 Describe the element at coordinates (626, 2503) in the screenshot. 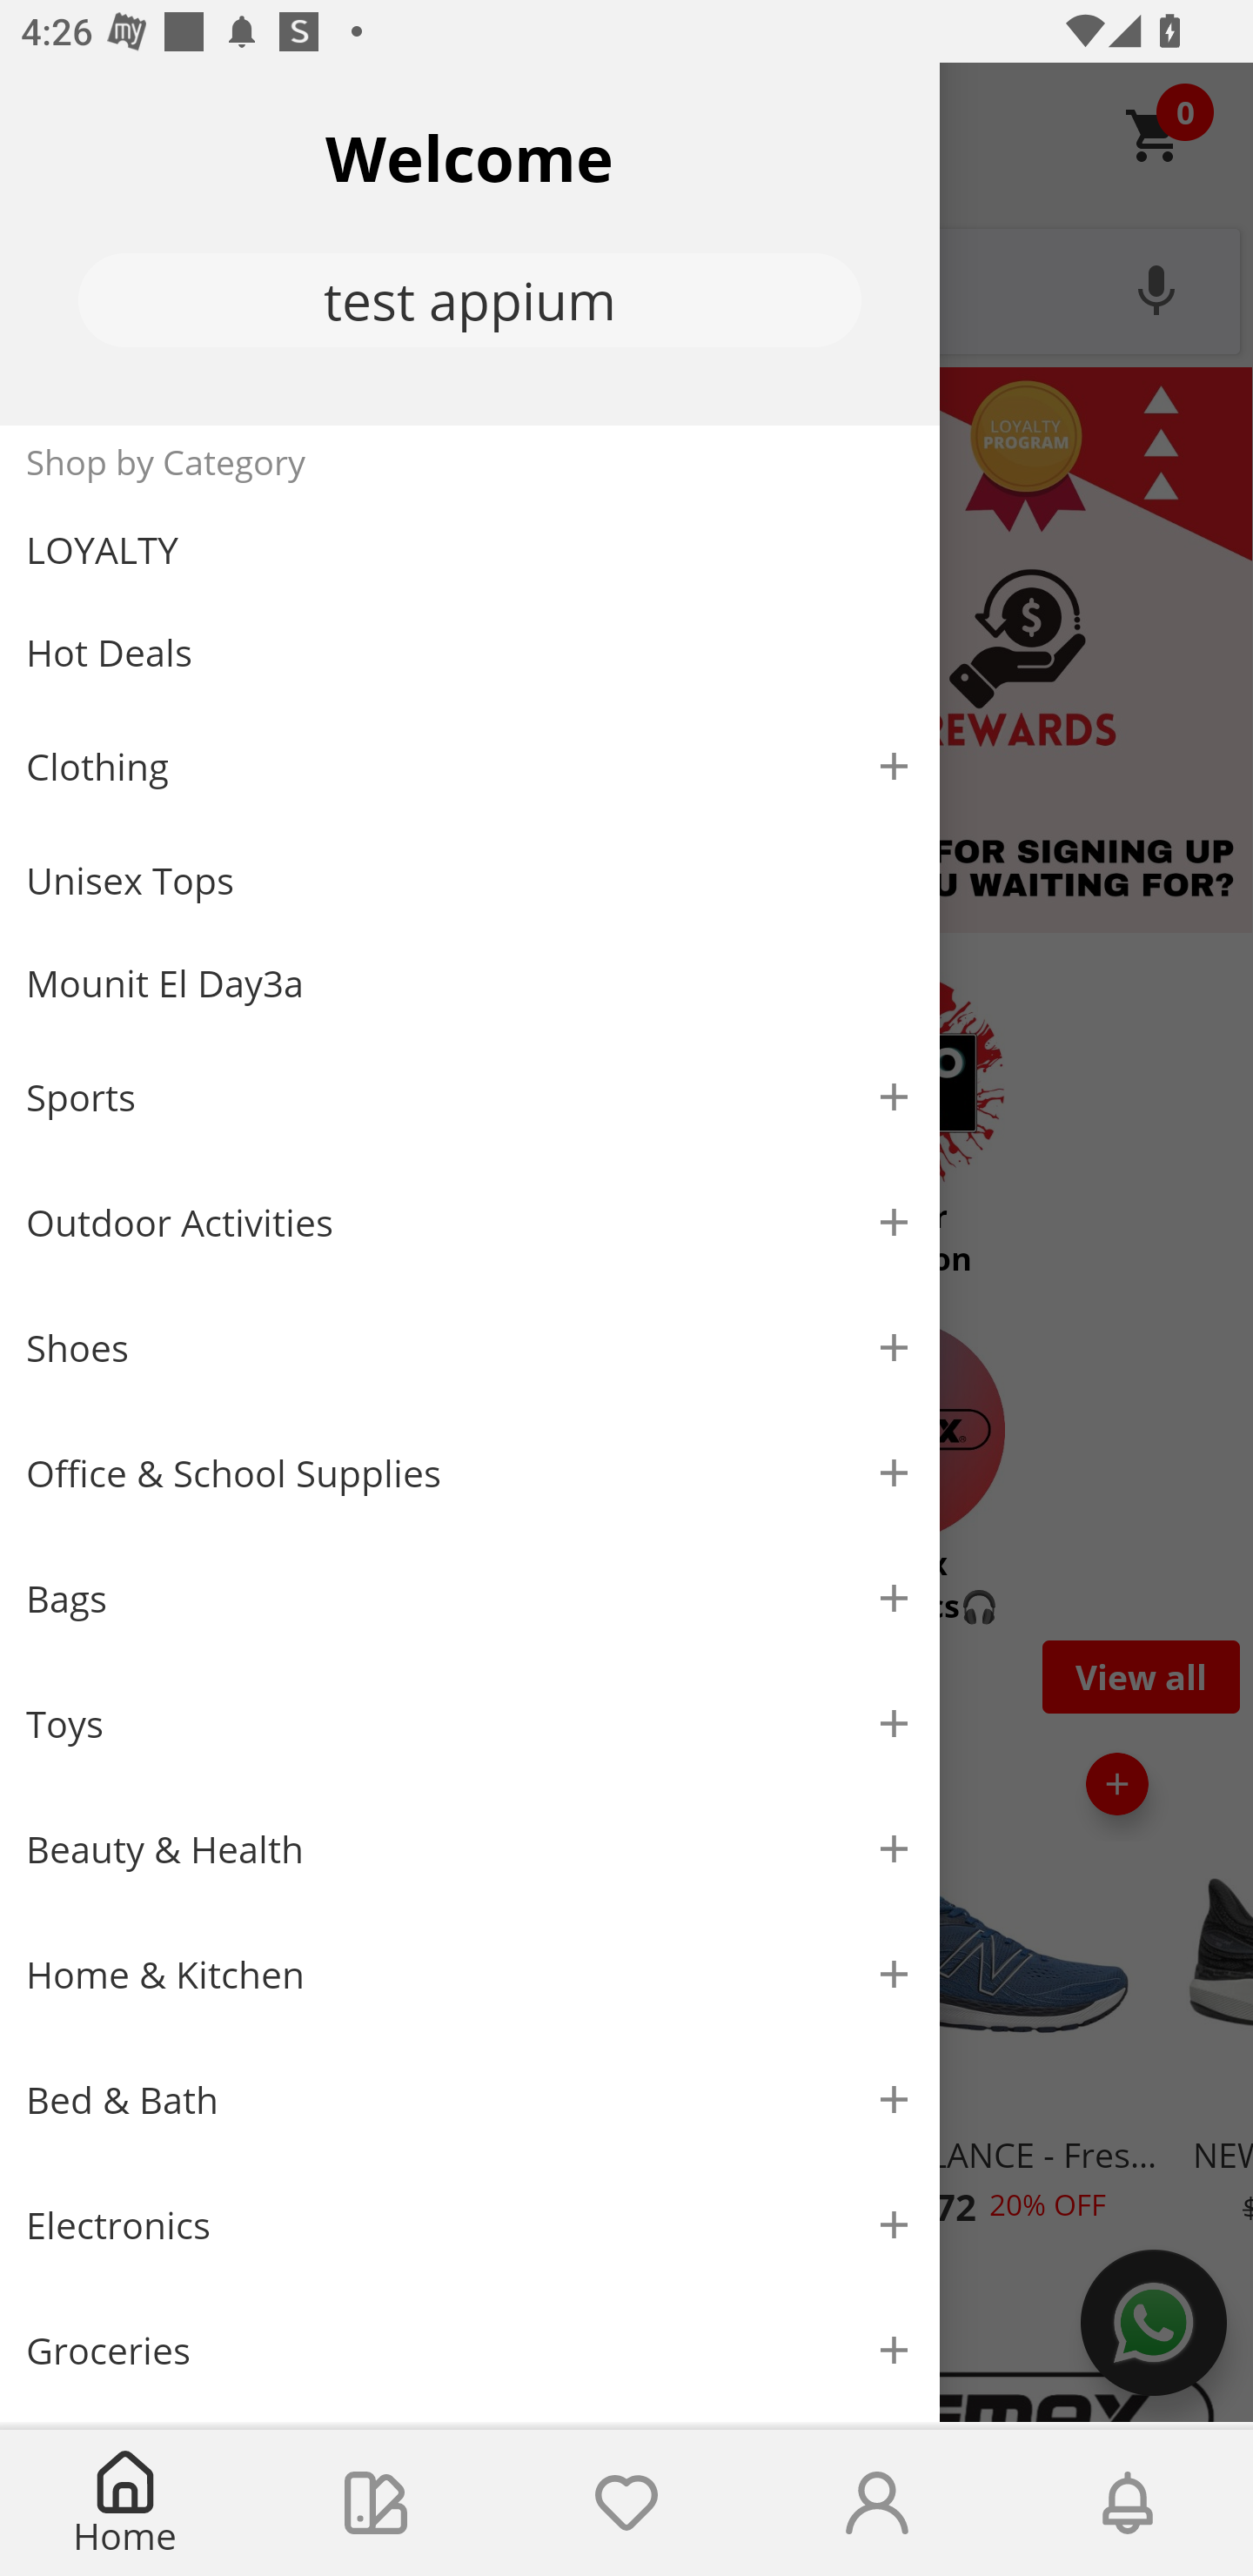

I see `Wishlist` at that location.